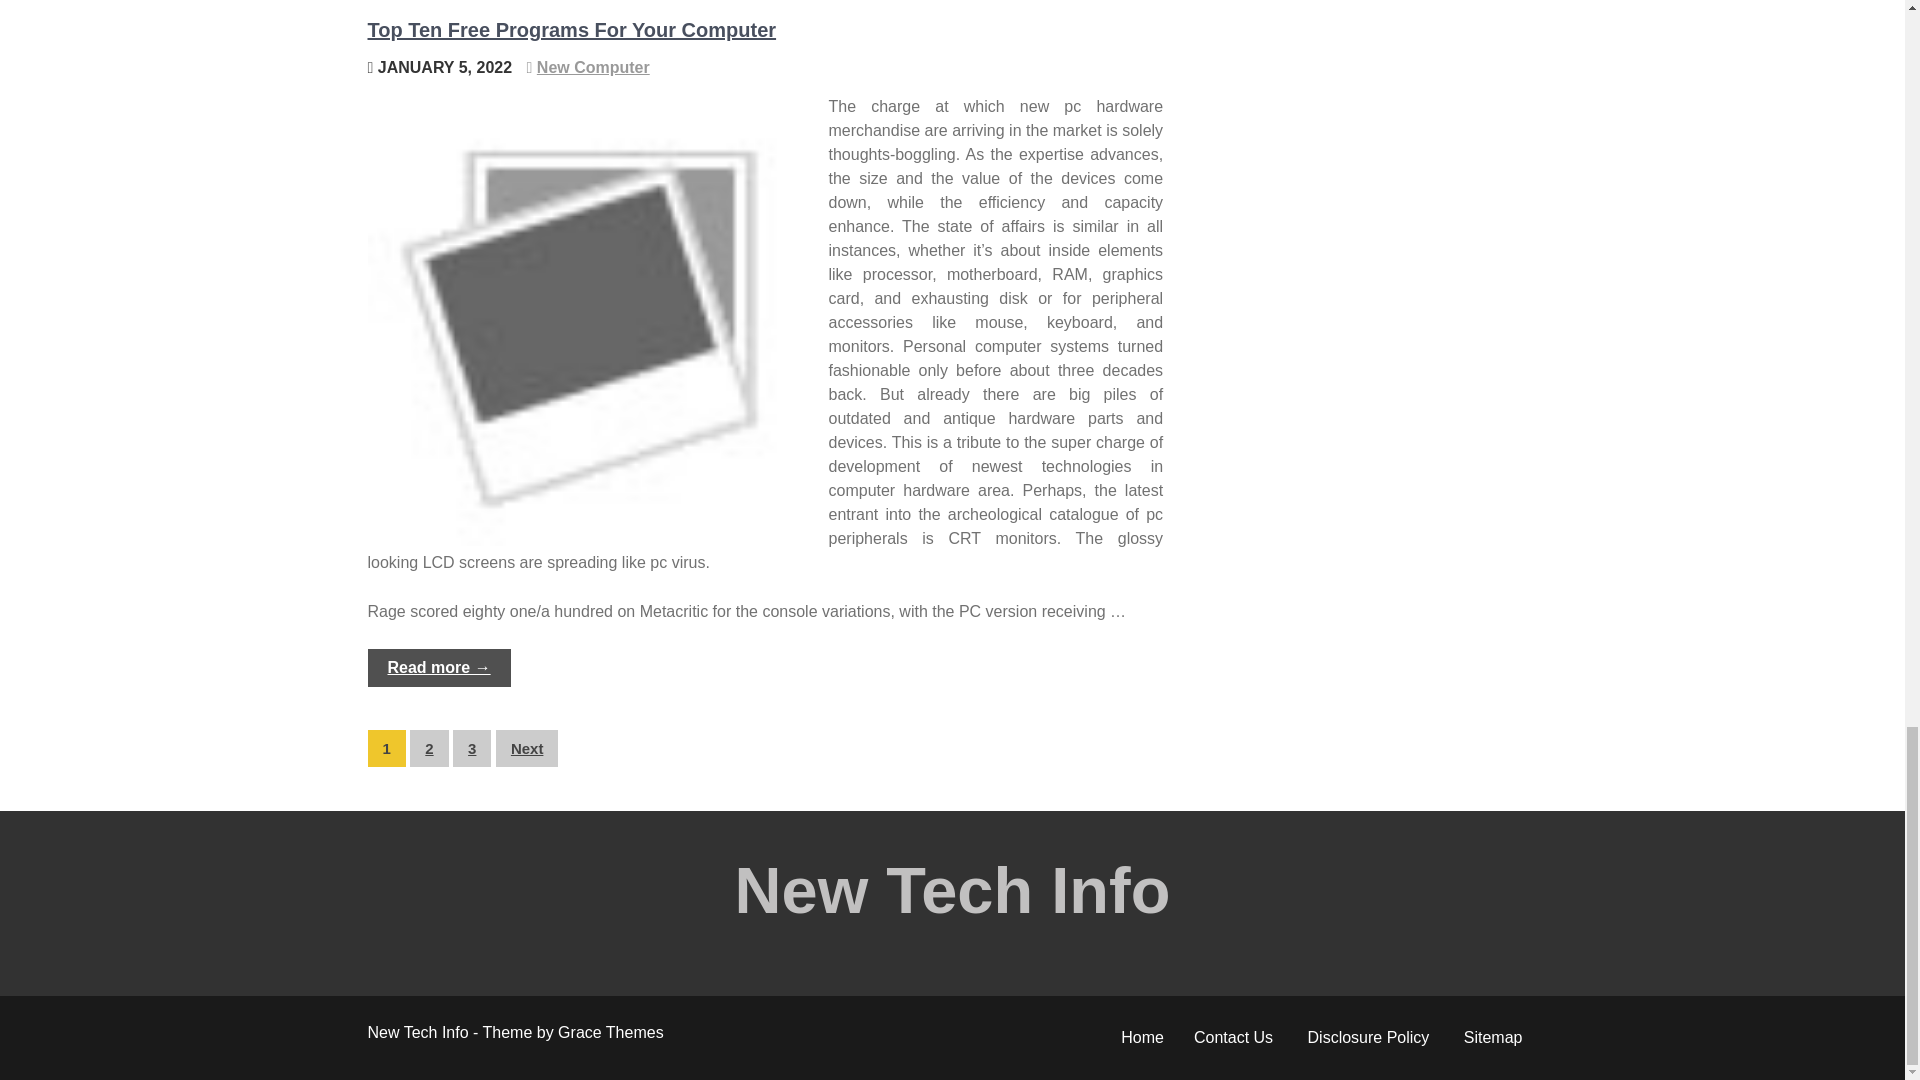  Describe the element at coordinates (472, 748) in the screenshot. I see `3` at that location.